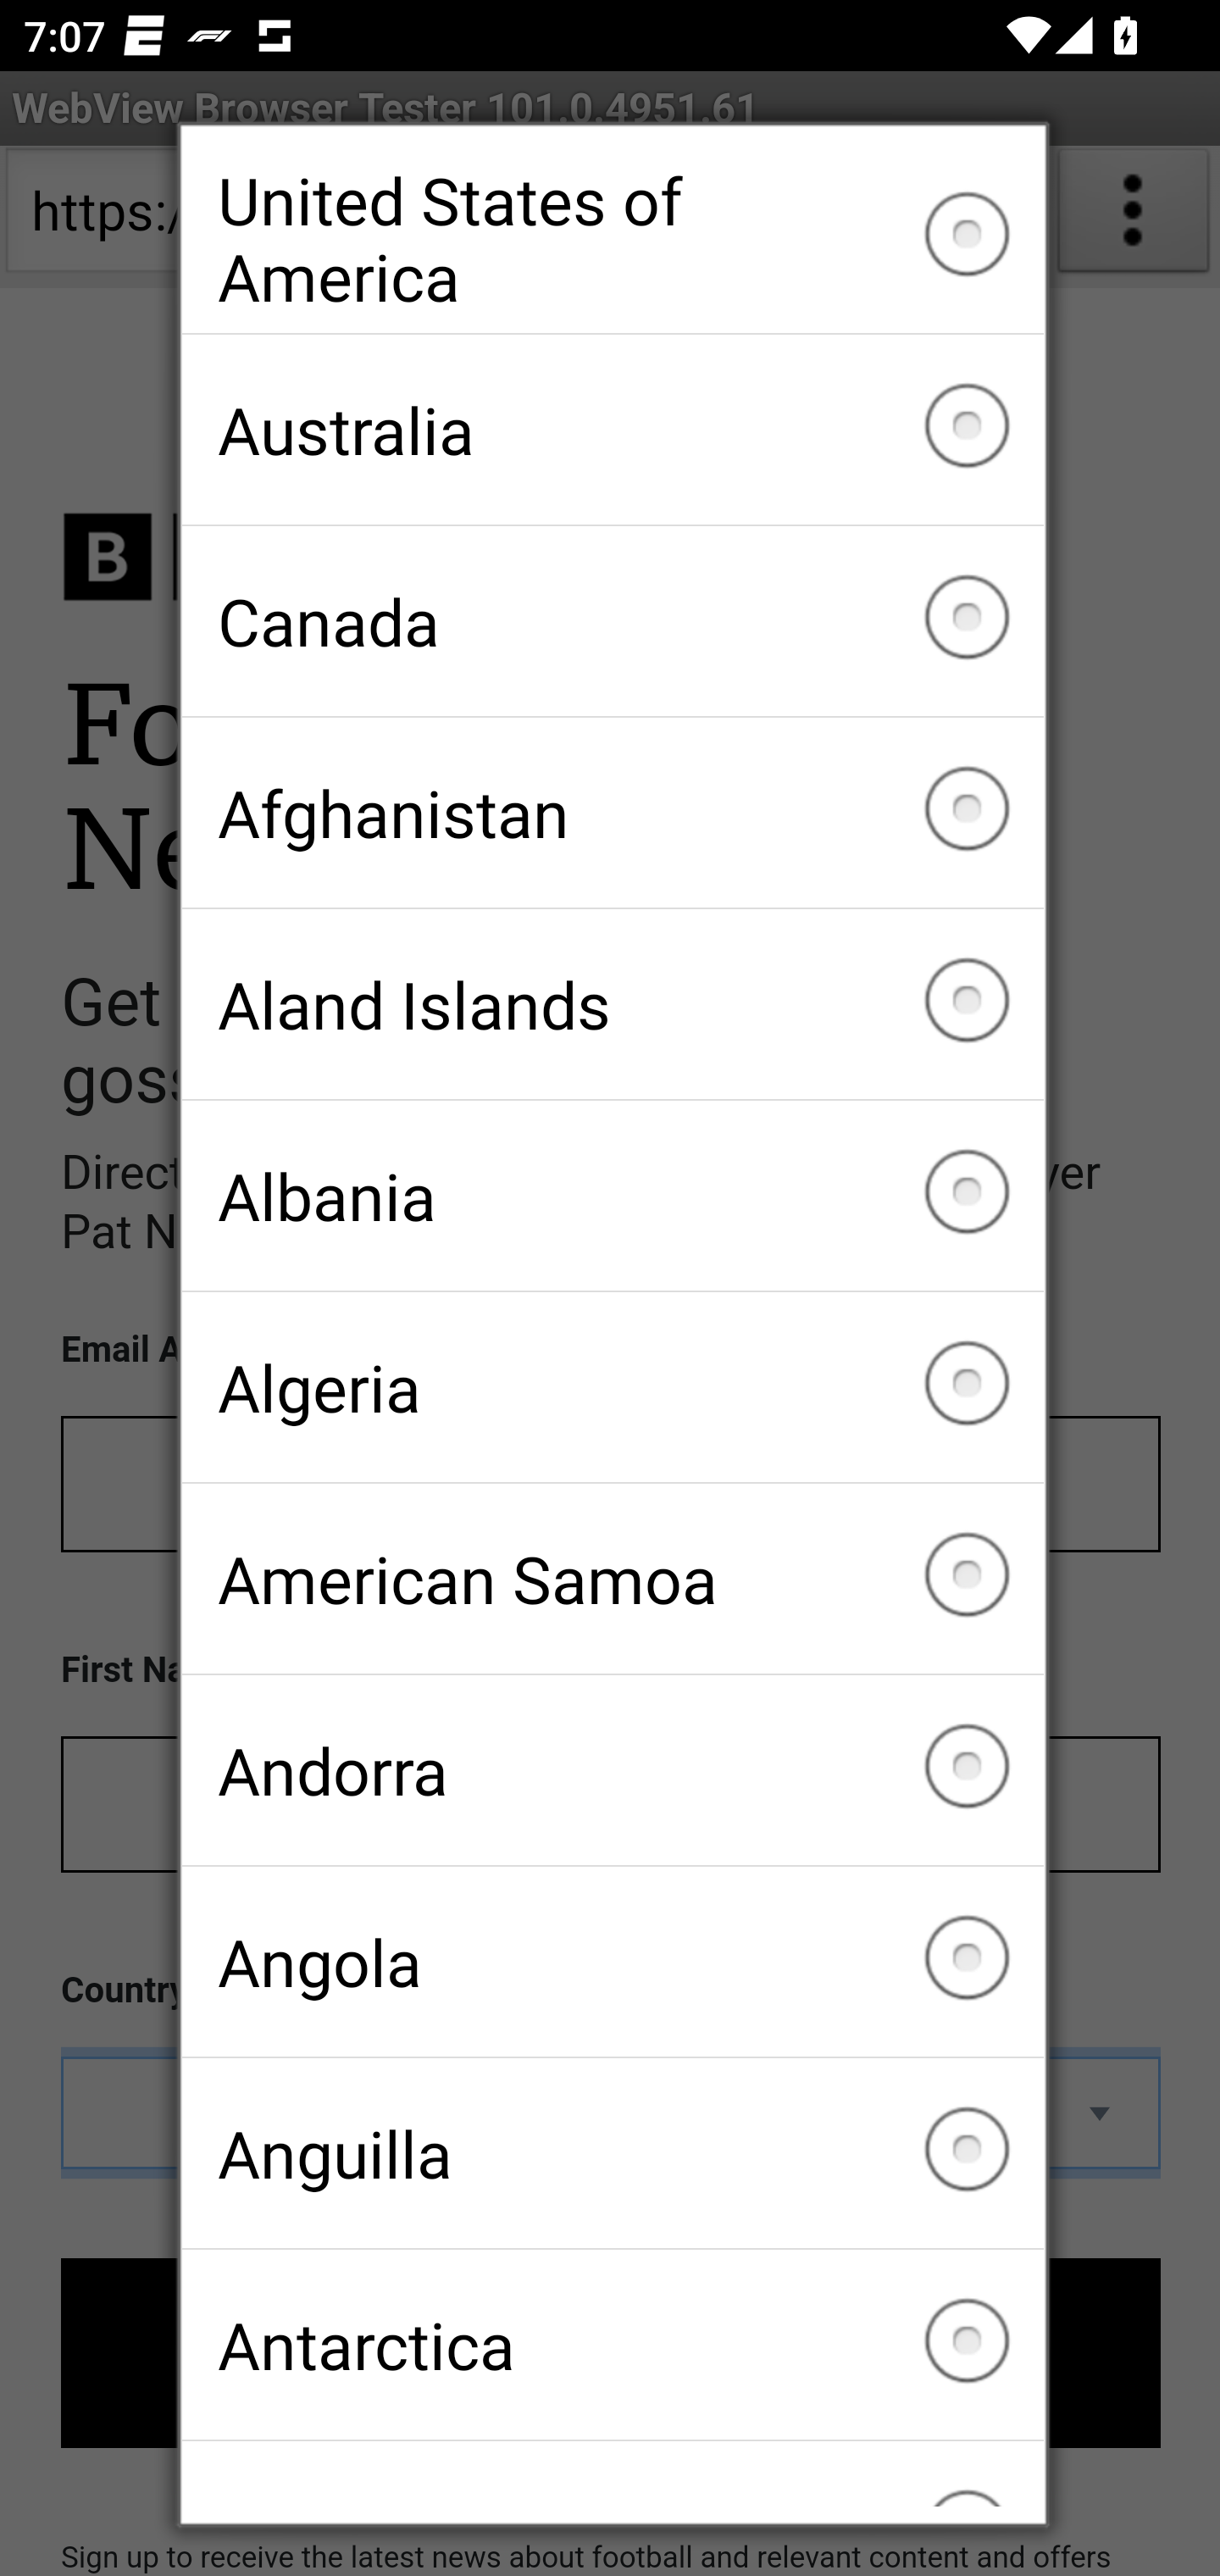 This screenshot has height=2576, width=1220. I want to click on Aland Islands, so click(613, 1005).